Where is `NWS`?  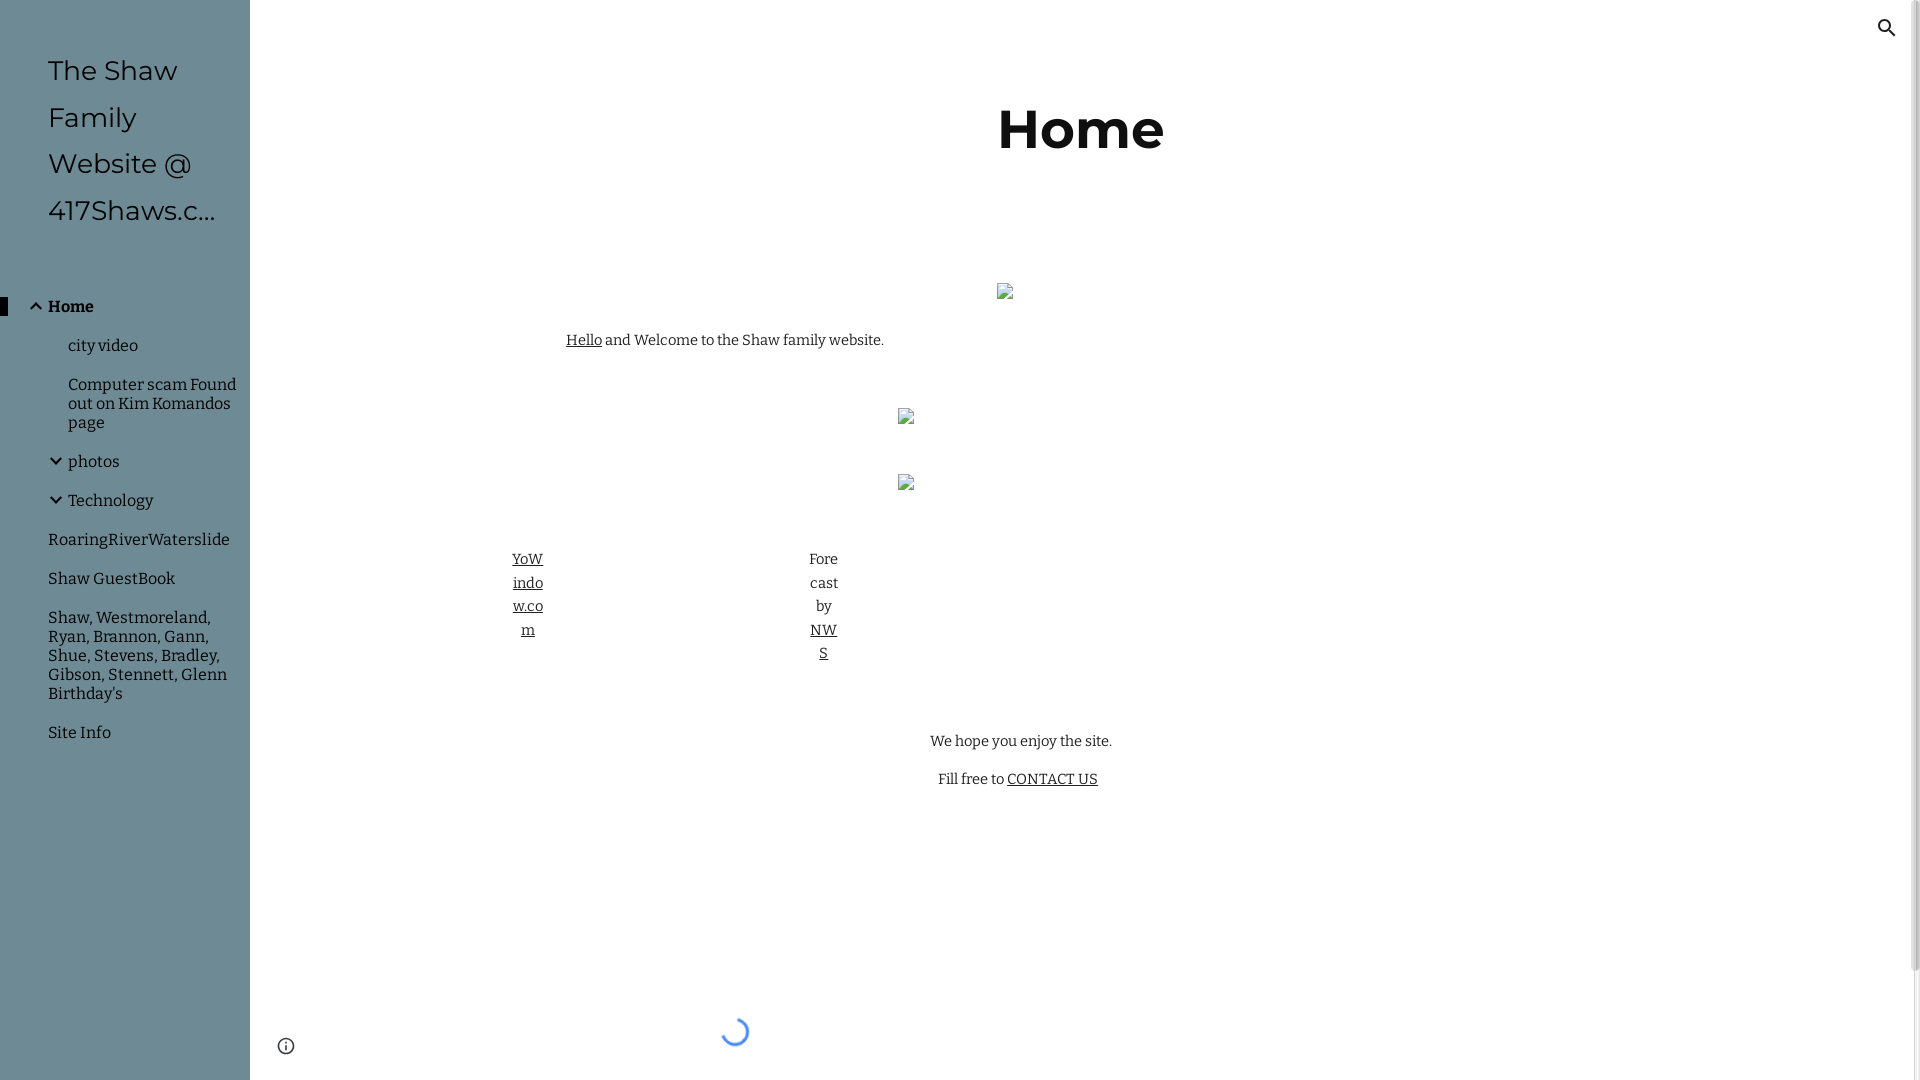 NWS is located at coordinates (824, 642).